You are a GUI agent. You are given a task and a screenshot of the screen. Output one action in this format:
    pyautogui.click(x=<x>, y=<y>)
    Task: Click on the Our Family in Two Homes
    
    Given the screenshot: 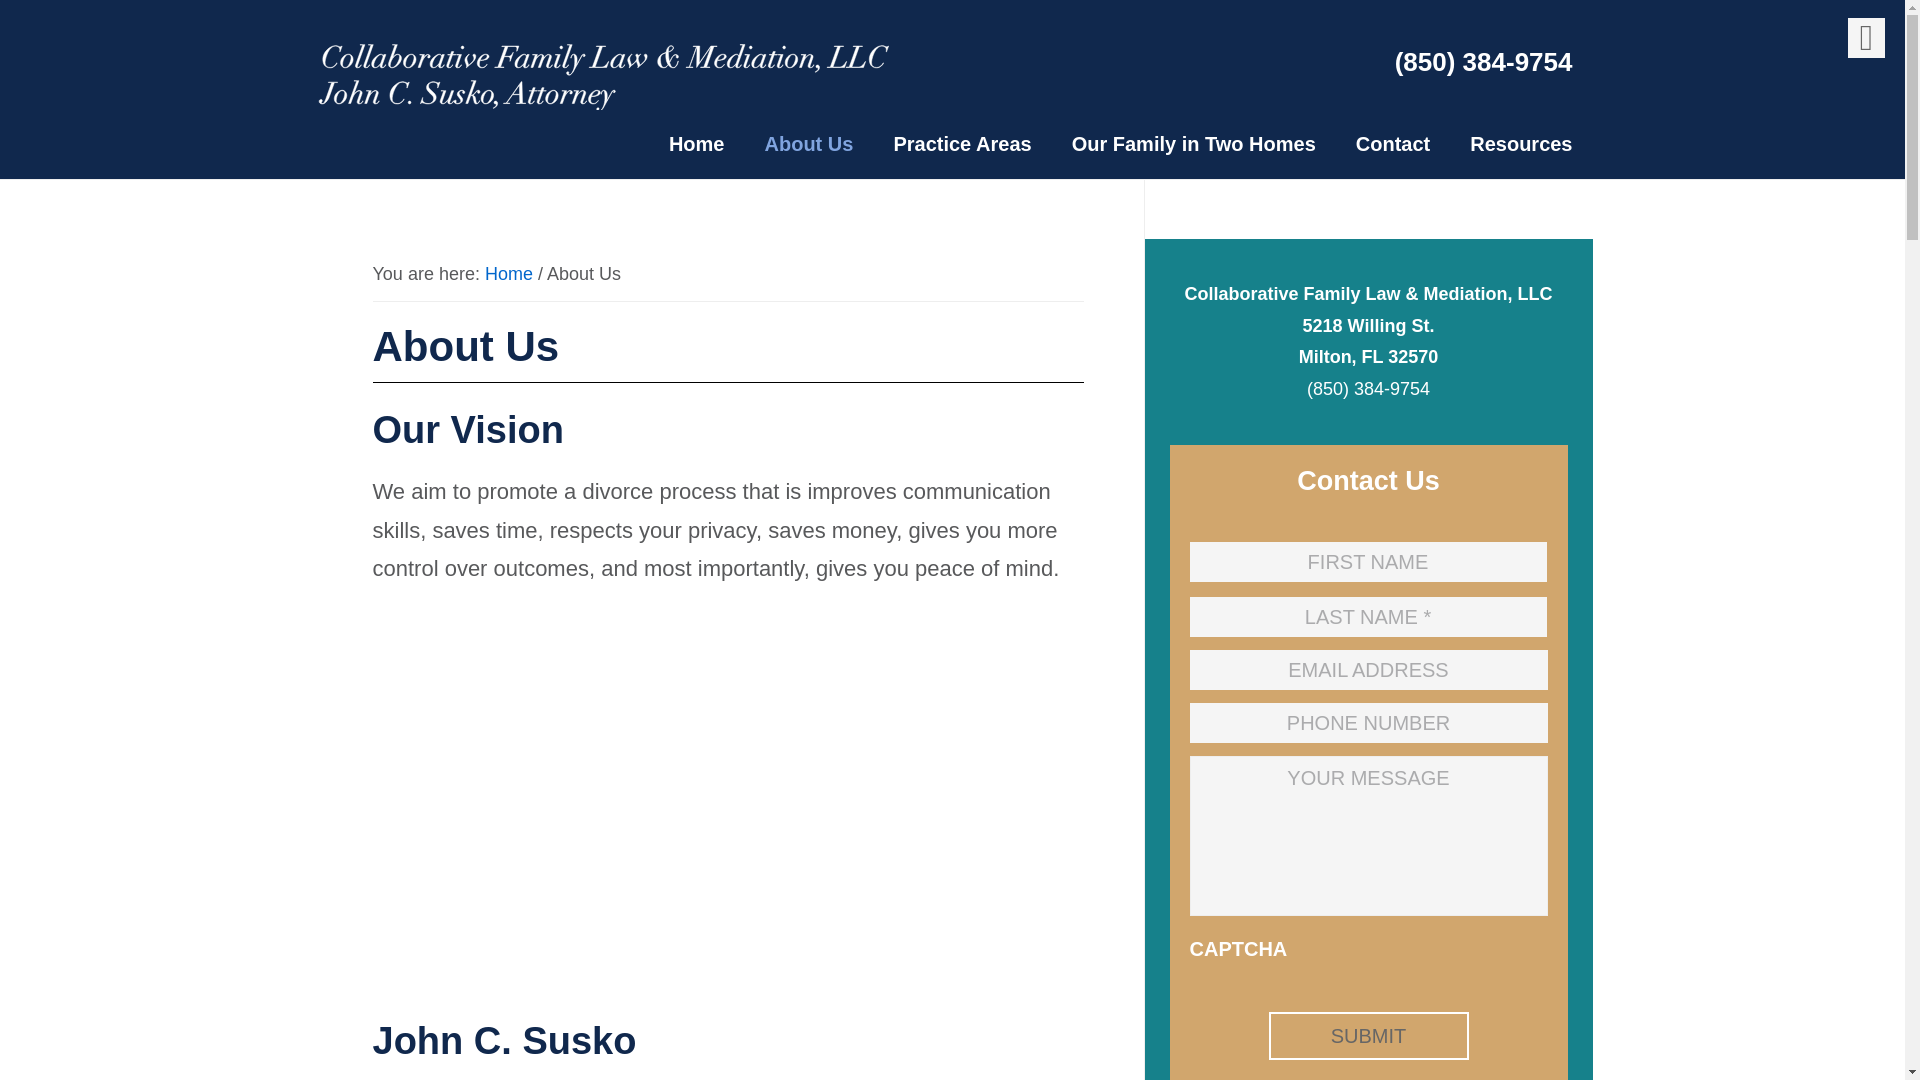 What is the action you would take?
    pyautogui.click(x=1194, y=146)
    